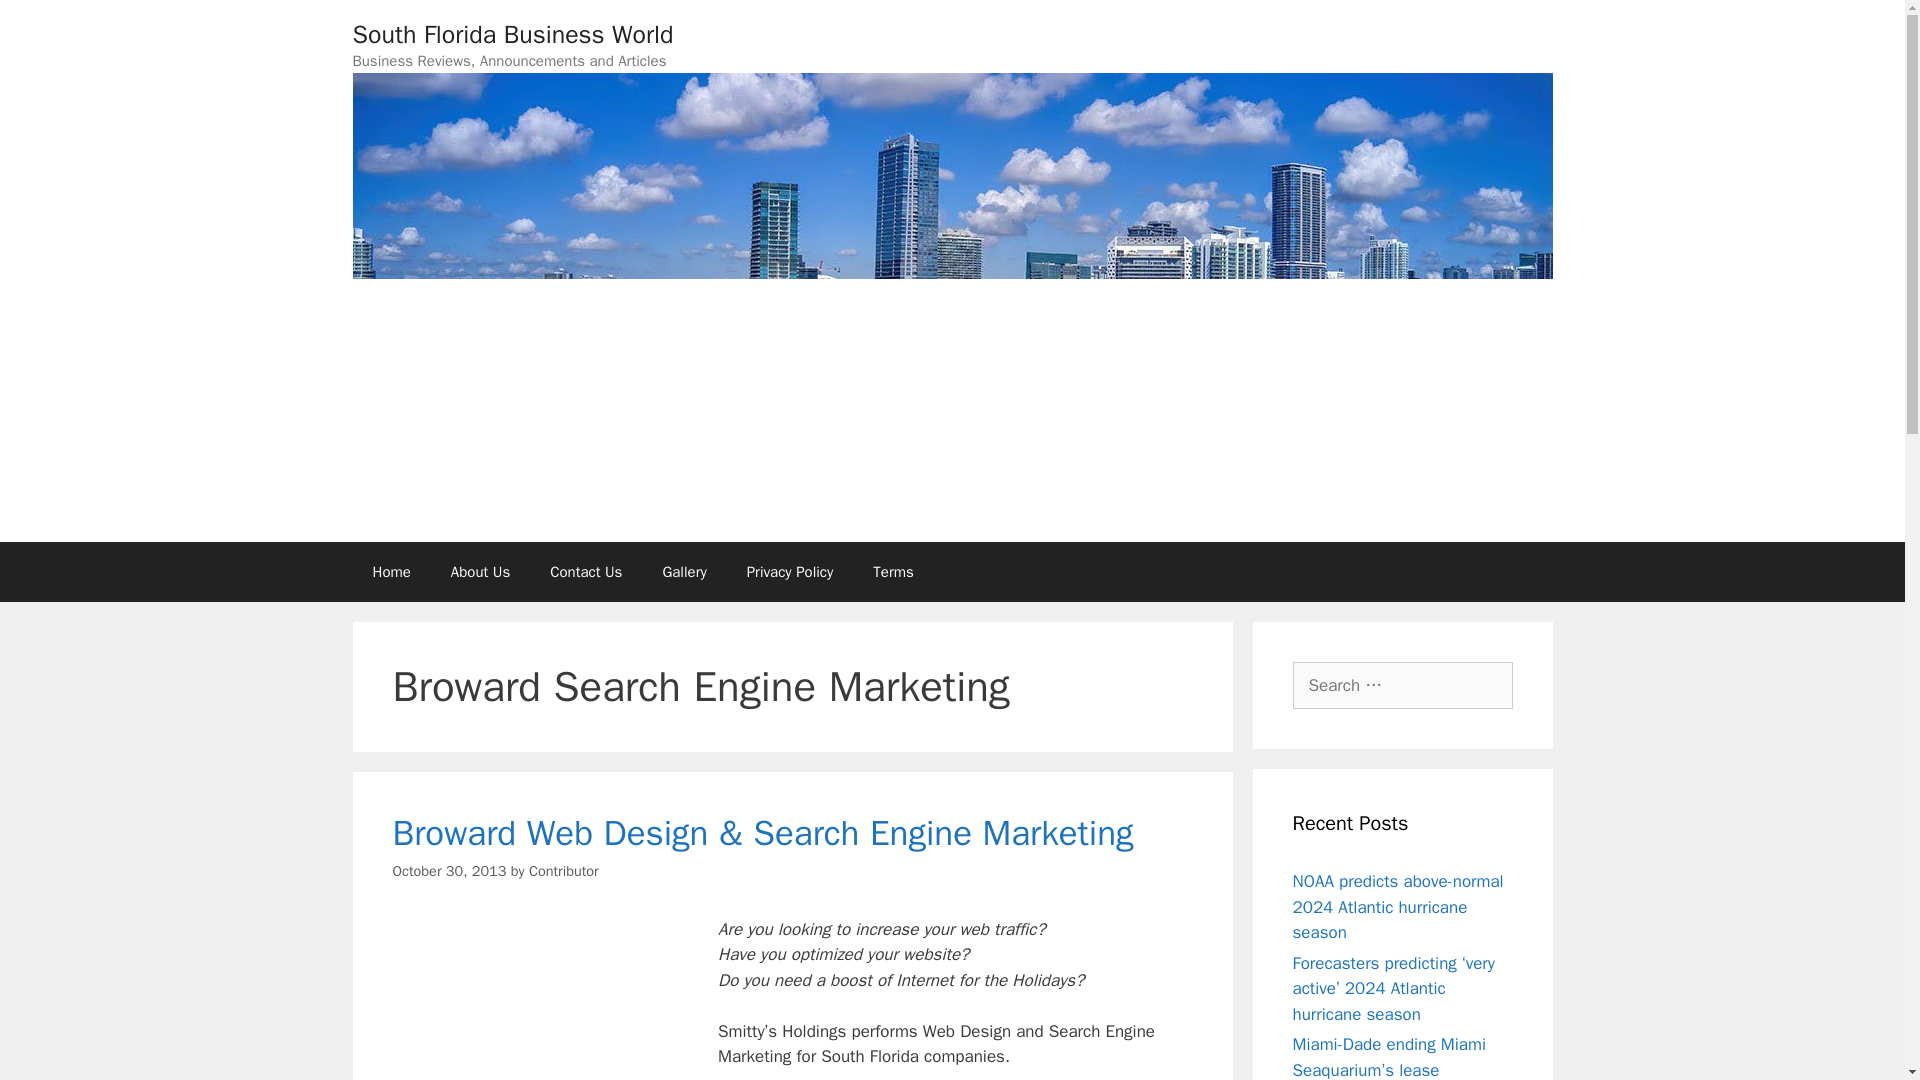 The width and height of the screenshot is (1920, 1080). I want to click on View all posts by Contributor, so click(564, 870).